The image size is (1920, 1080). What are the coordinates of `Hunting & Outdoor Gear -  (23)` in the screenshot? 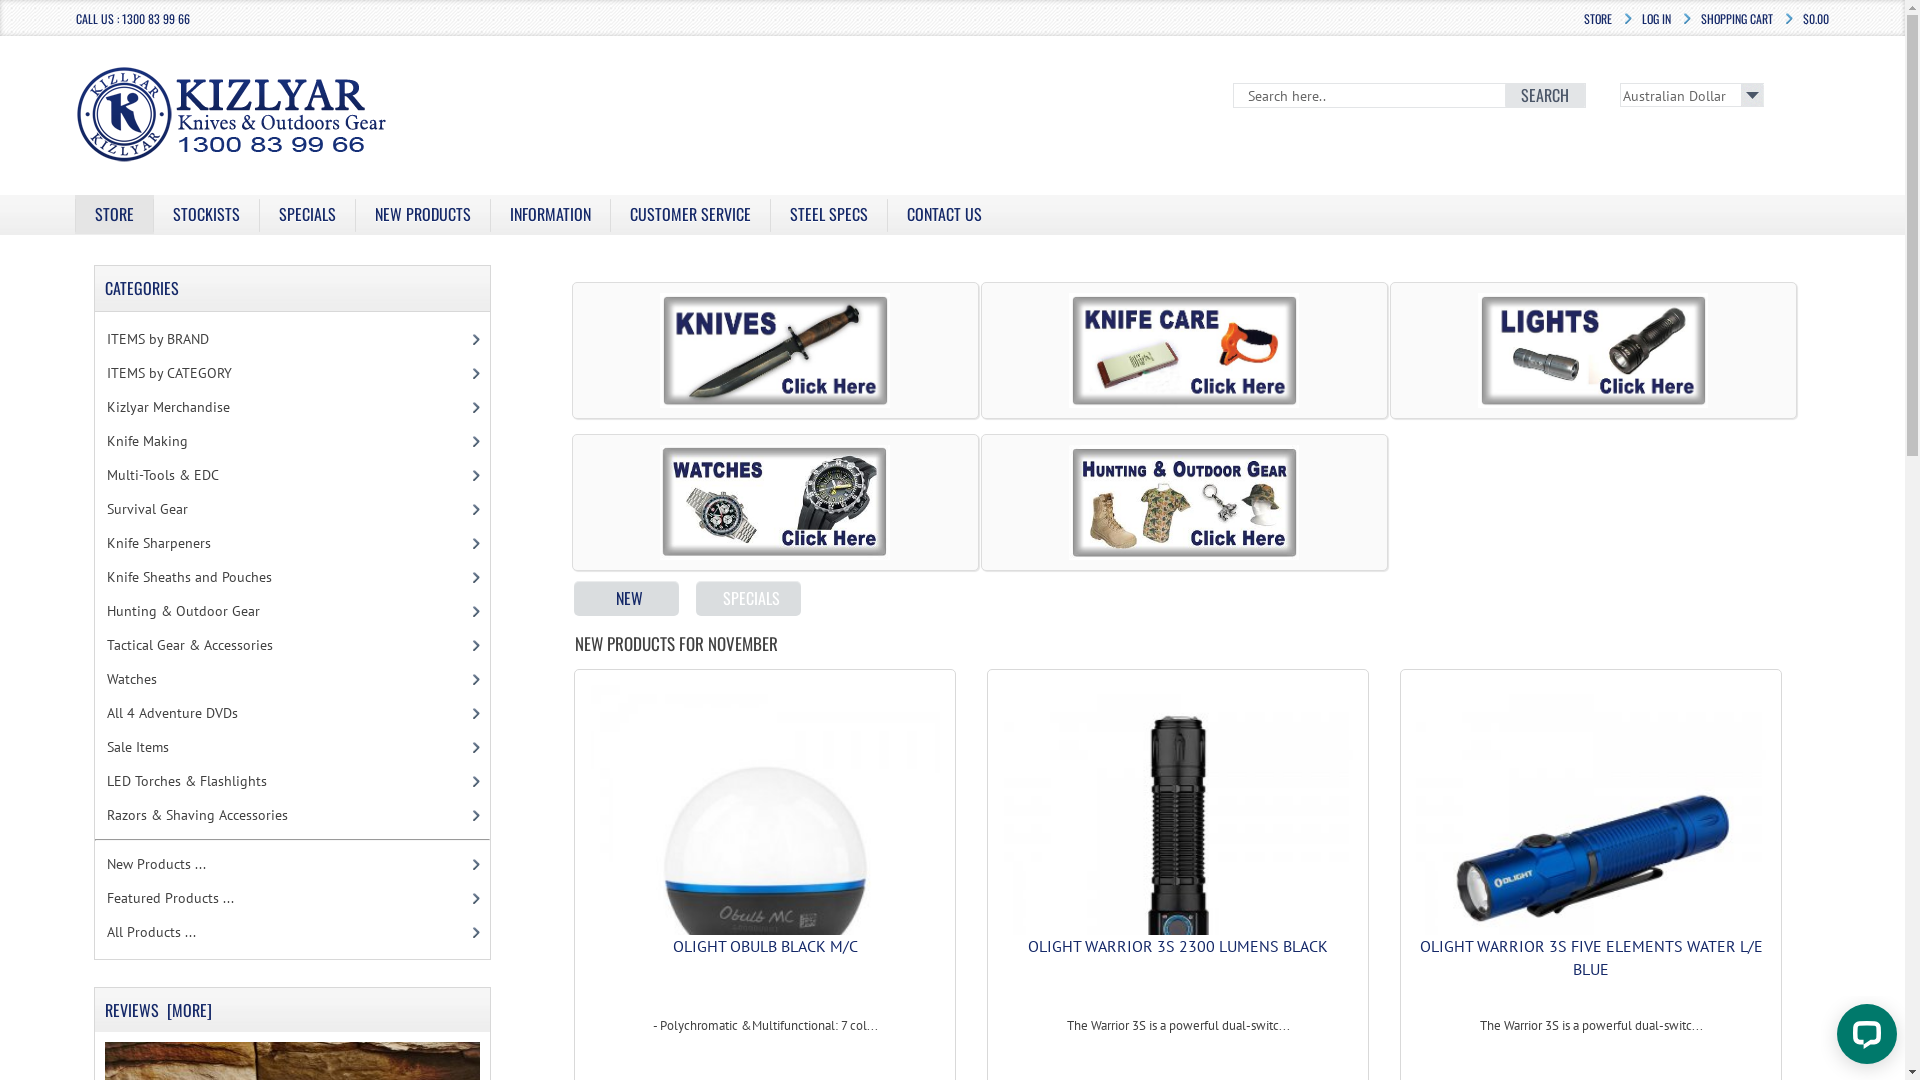 It's located at (288, 611).